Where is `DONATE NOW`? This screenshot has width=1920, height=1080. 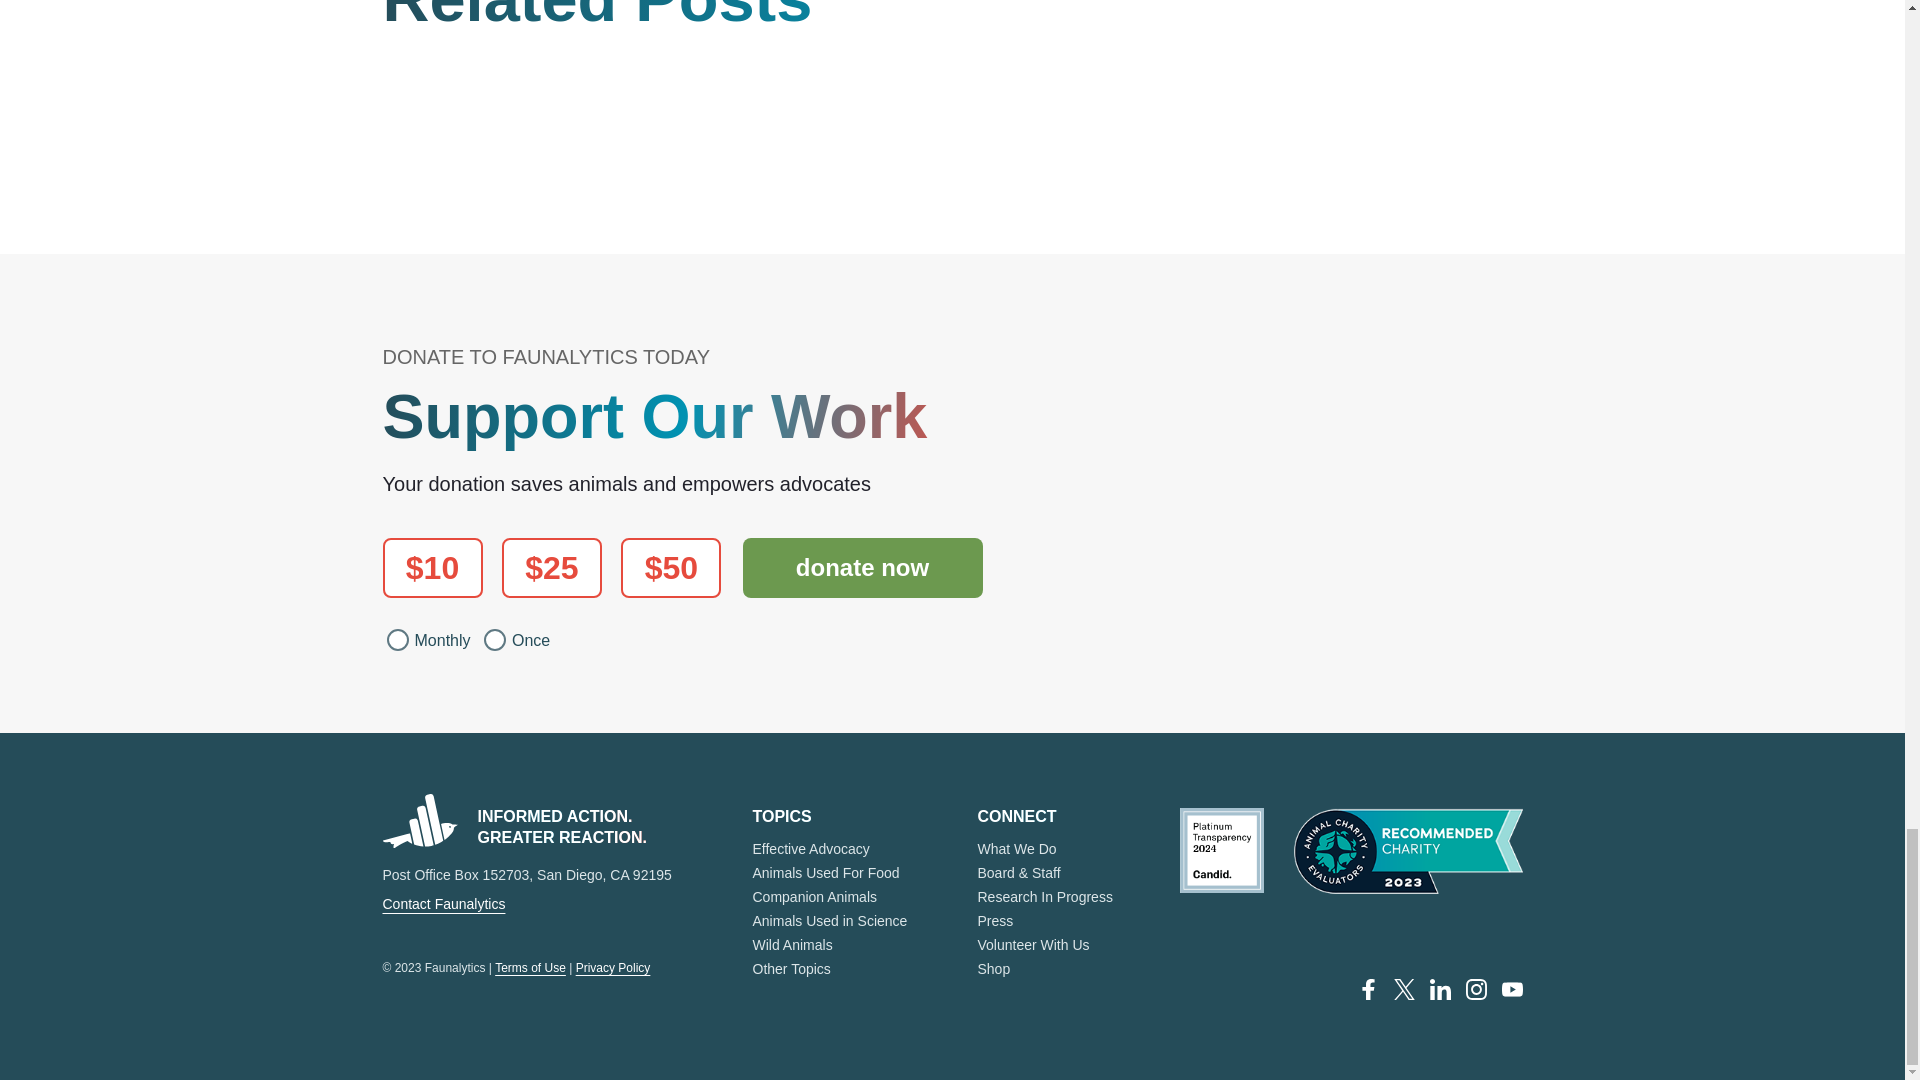 DONATE NOW is located at coordinates (861, 568).